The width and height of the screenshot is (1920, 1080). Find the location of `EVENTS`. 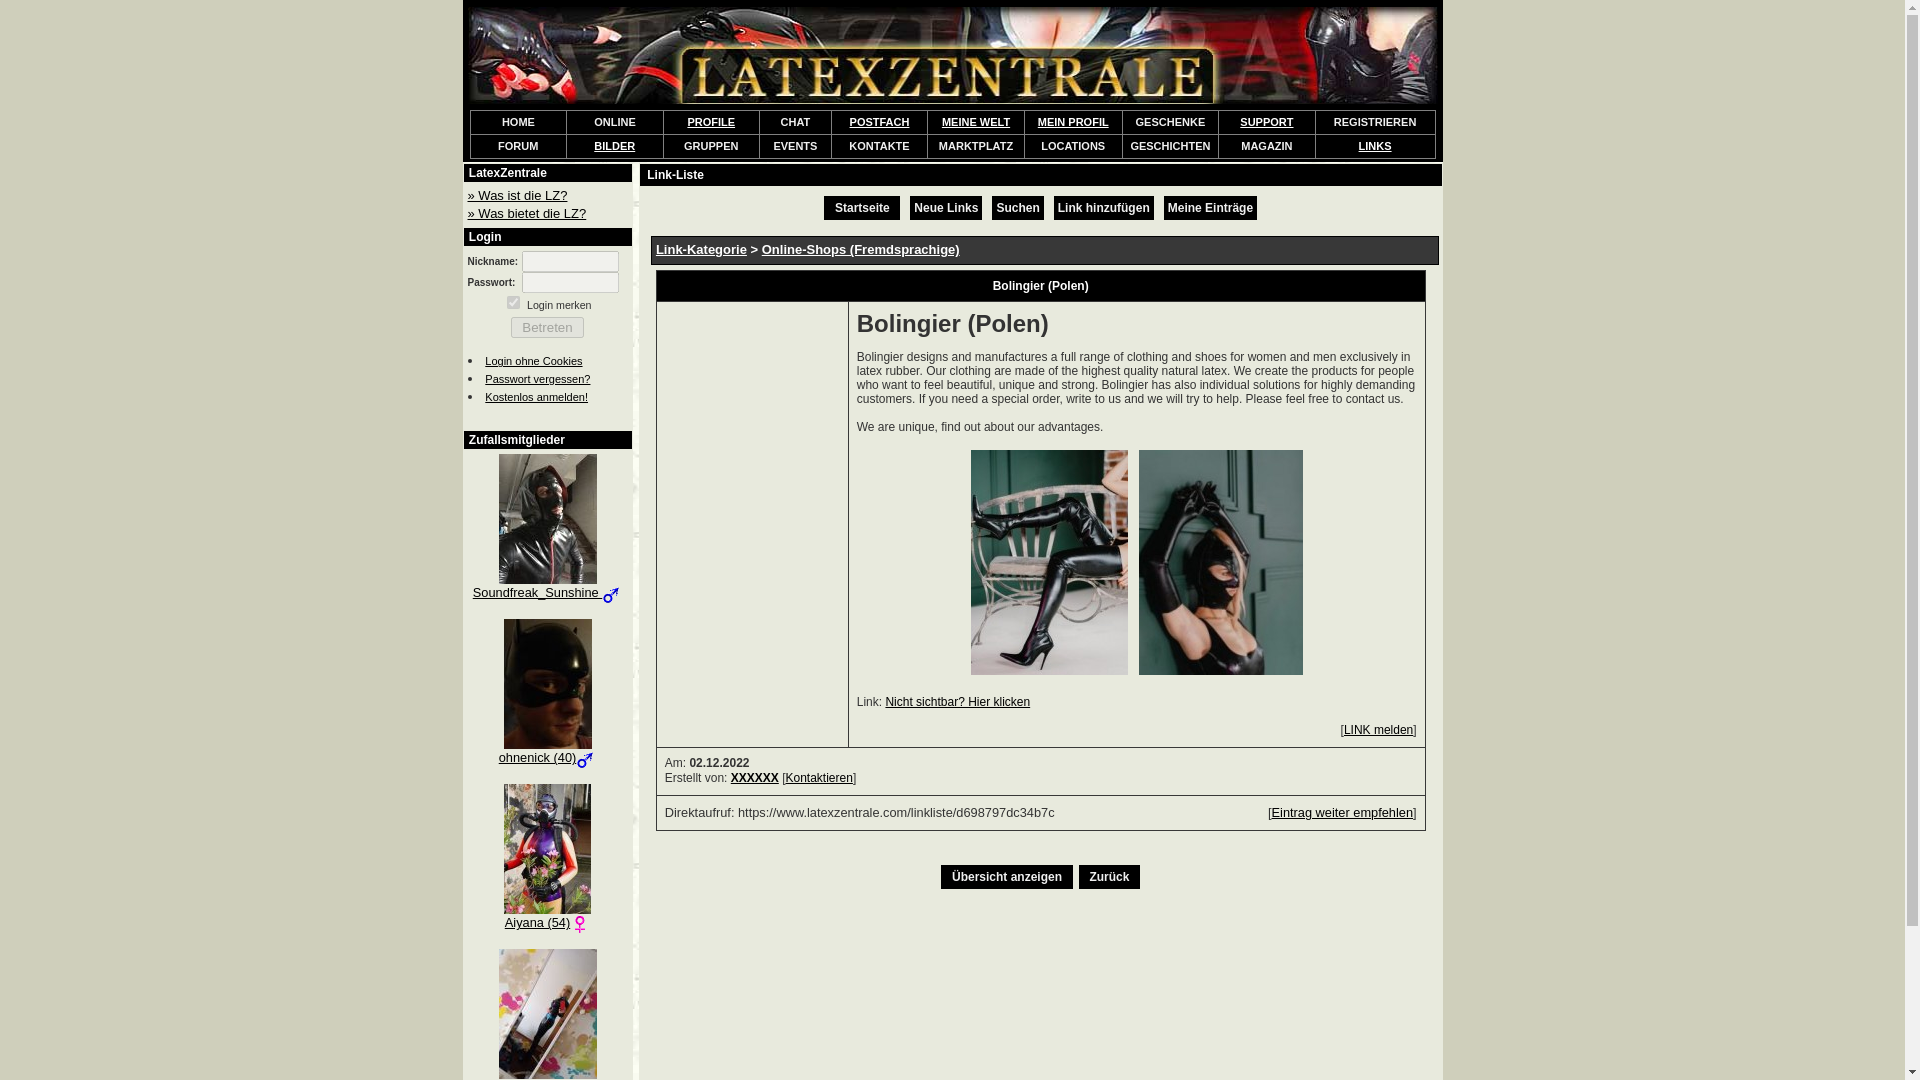

EVENTS is located at coordinates (795, 146).